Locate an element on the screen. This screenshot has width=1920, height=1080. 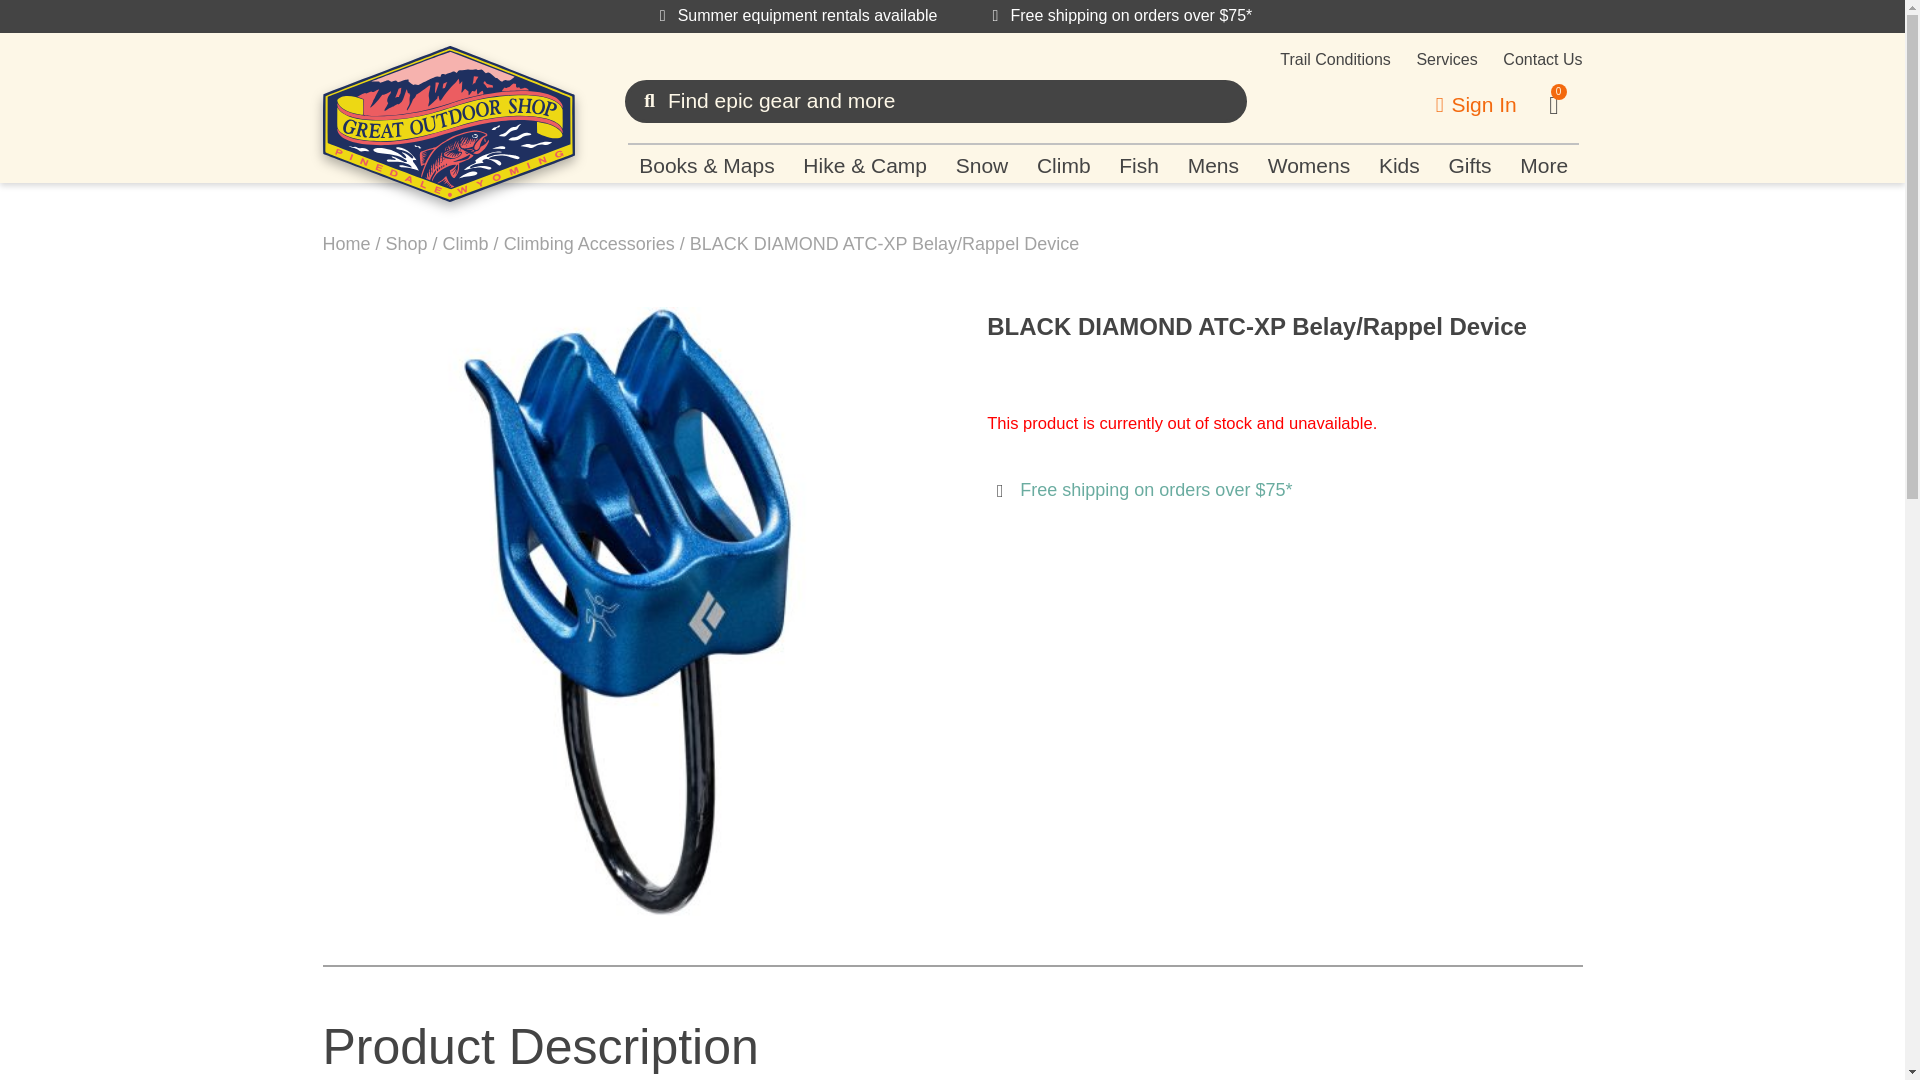
0 is located at coordinates (1553, 104).